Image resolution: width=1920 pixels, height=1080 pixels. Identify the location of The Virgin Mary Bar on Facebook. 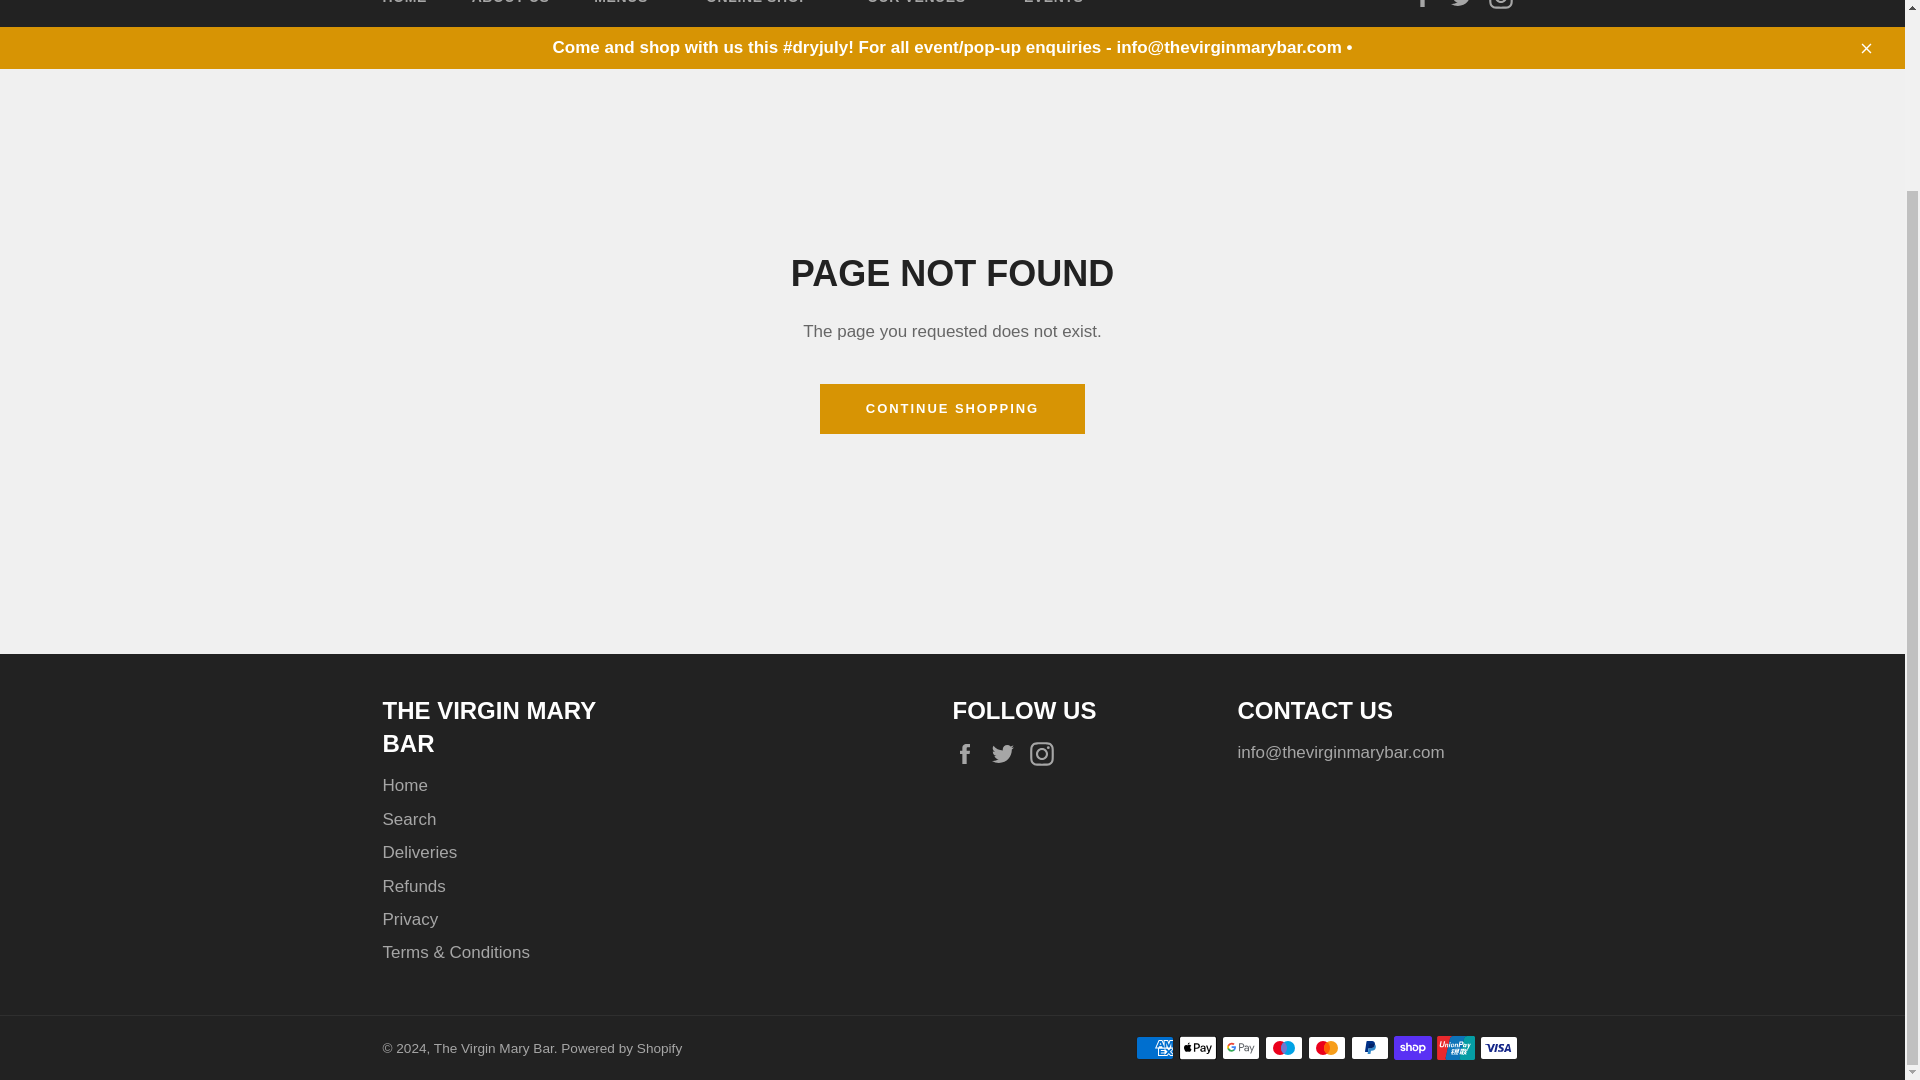
(1428, 4).